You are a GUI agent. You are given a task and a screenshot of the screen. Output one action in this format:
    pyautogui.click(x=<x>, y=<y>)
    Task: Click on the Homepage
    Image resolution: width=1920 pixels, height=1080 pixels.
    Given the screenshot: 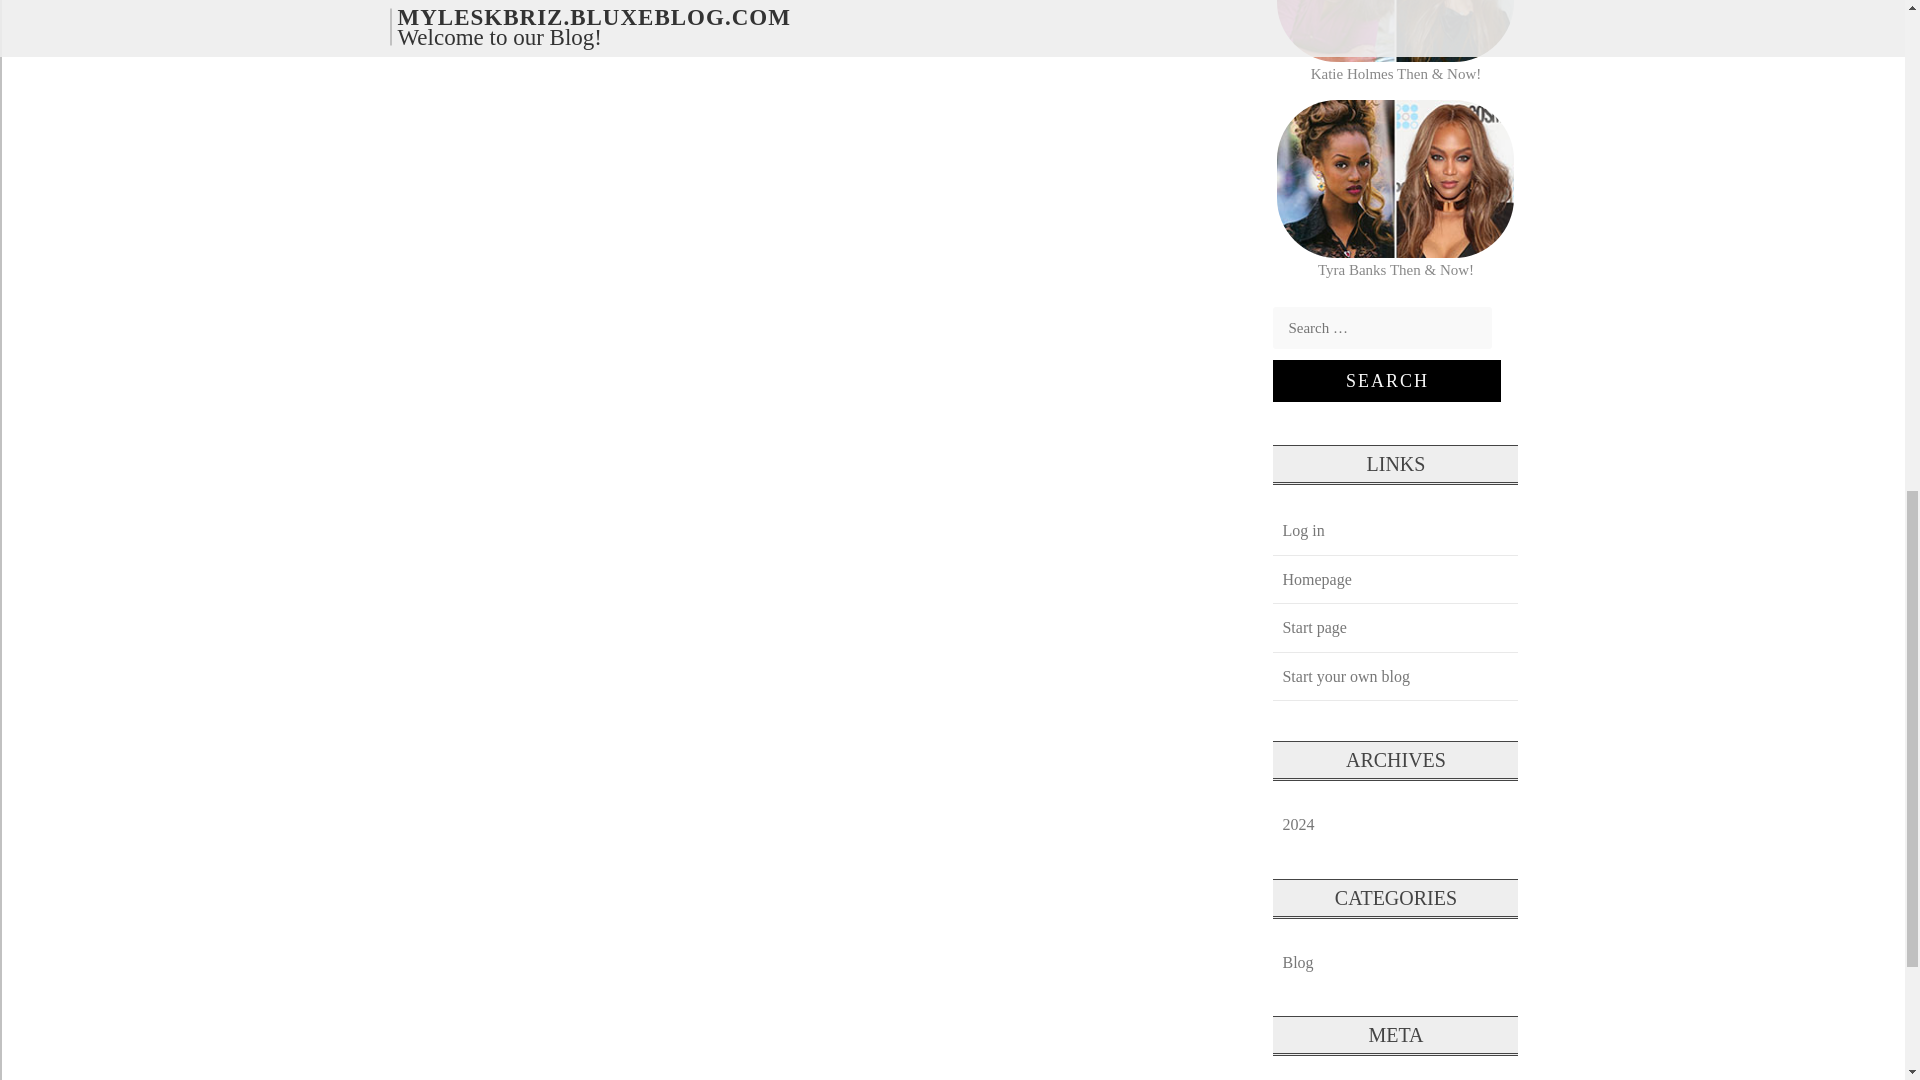 What is the action you would take?
    pyautogui.click(x=1316, y=579)
    